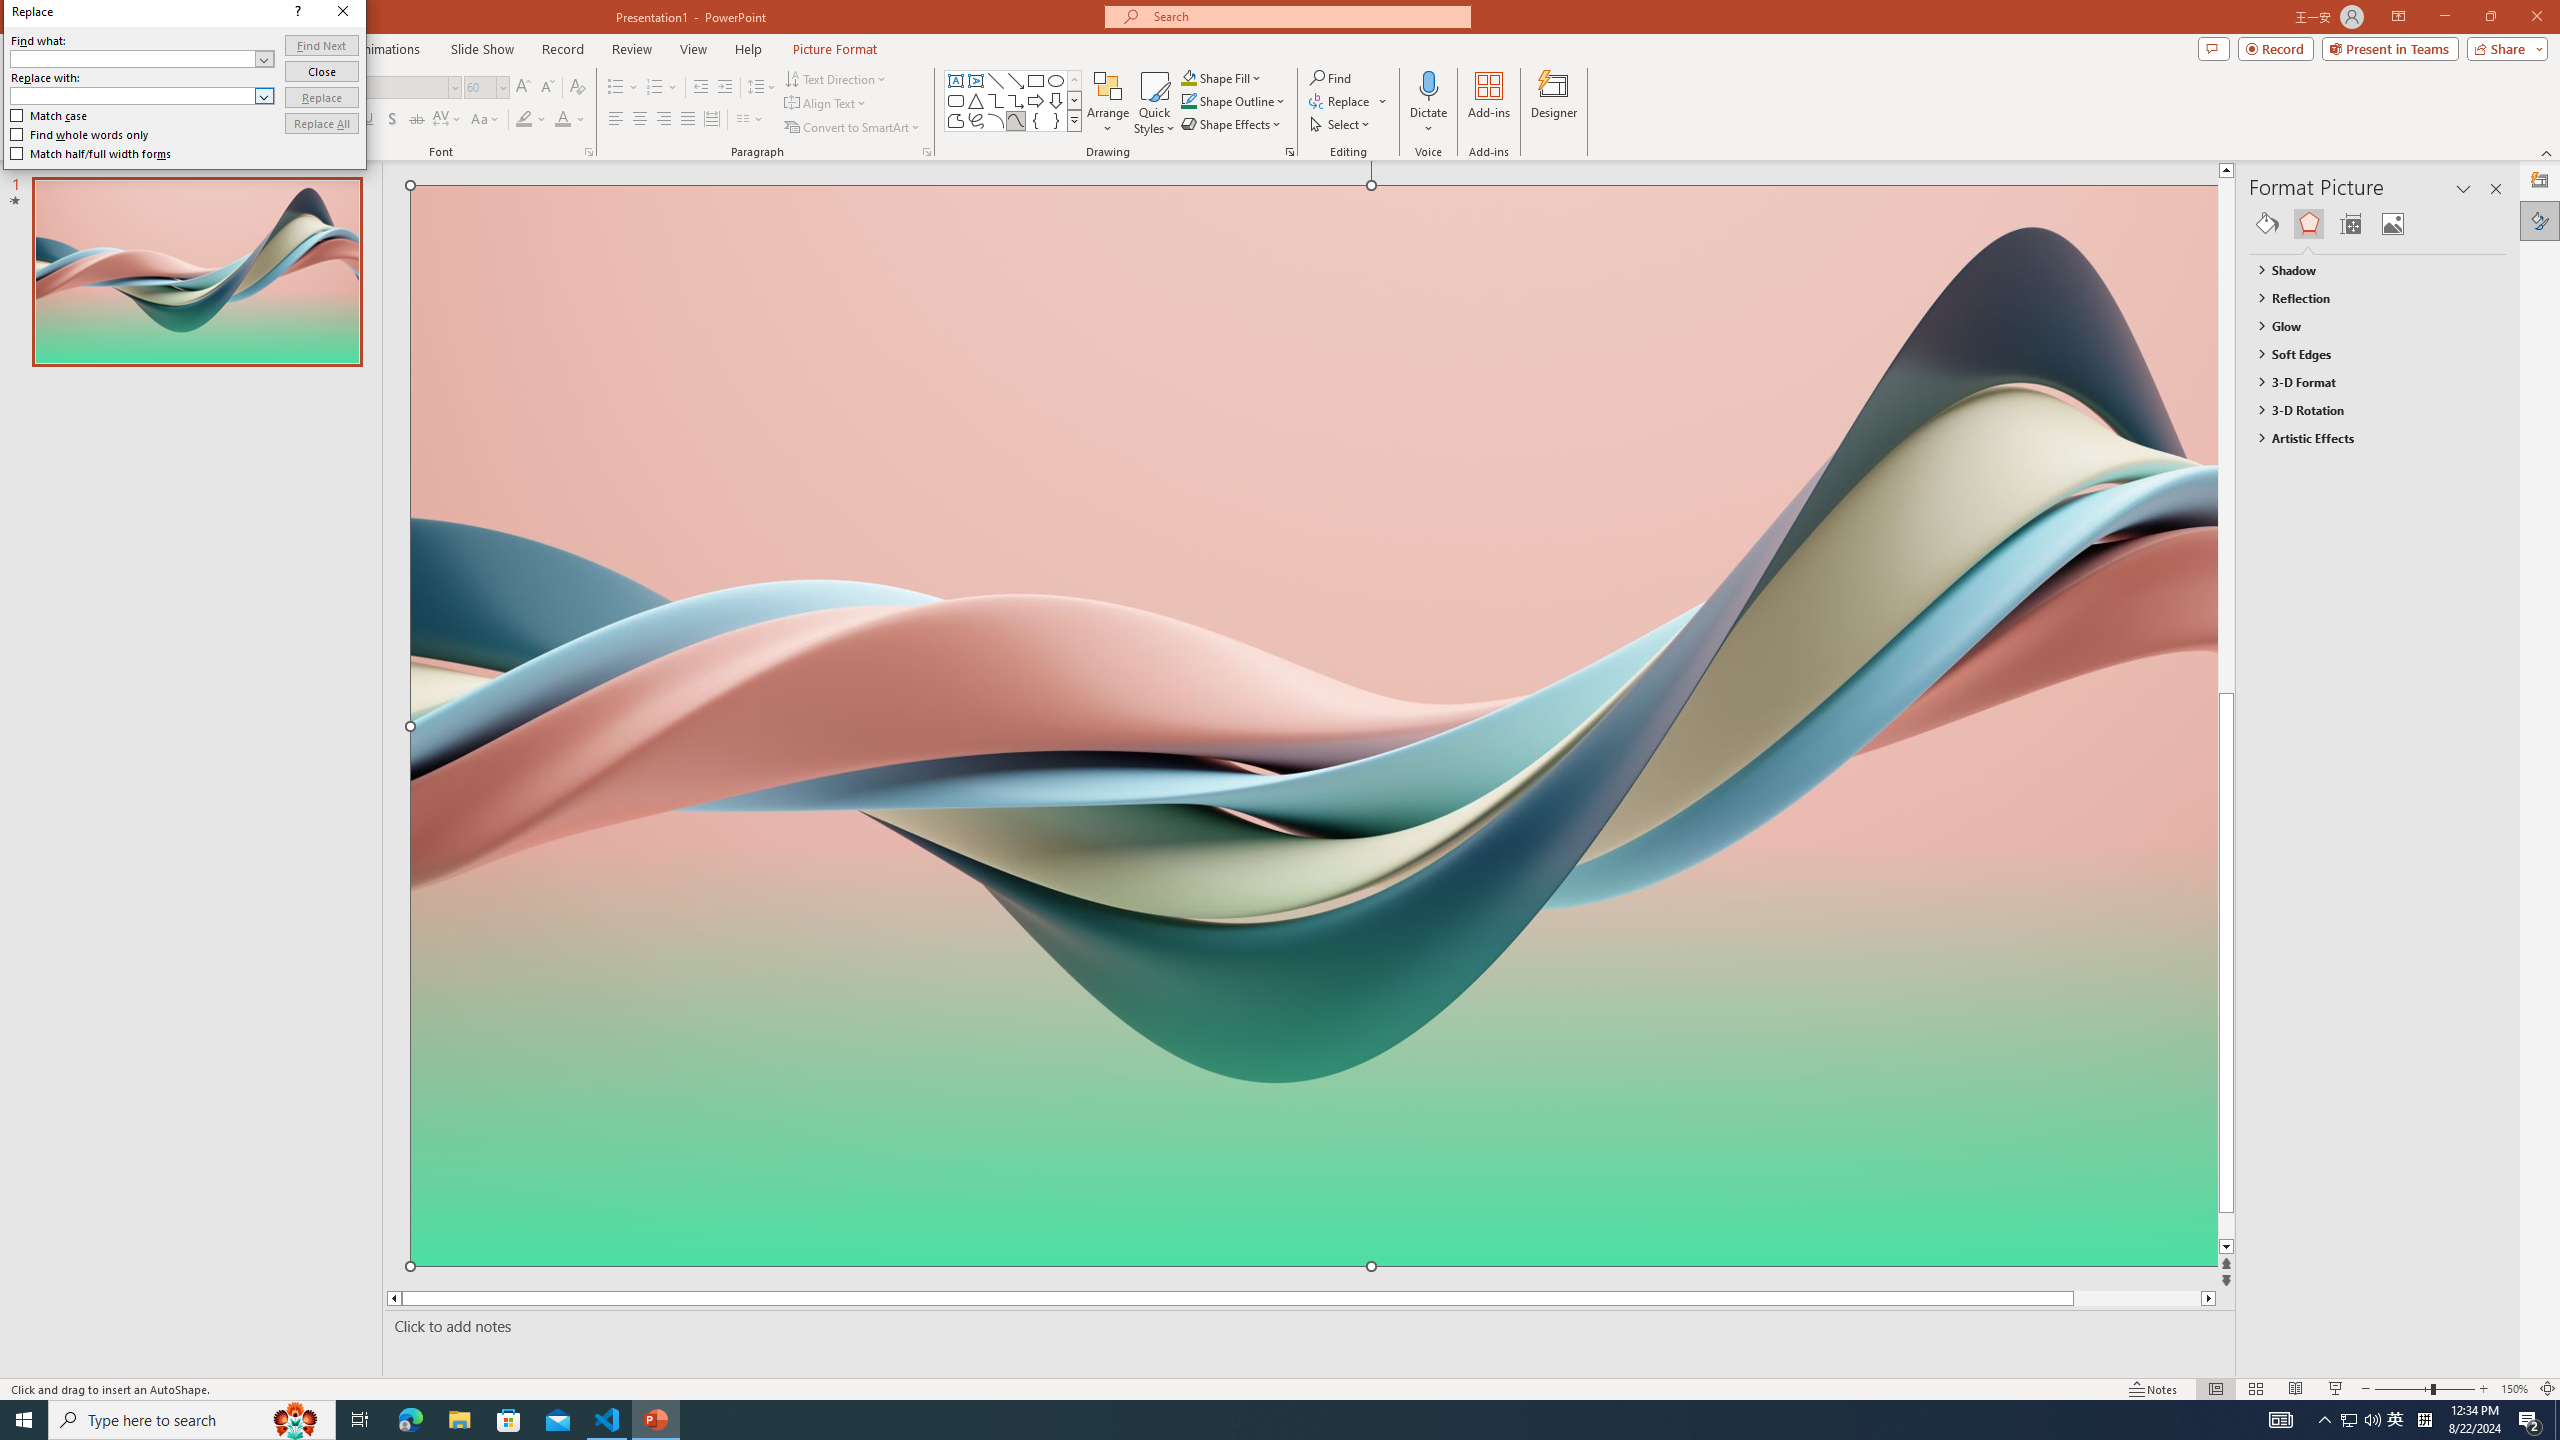 Image resolution: width=2560 pixels, height=1440 pixels. What do you see at coordinates (762, 88) in the screenshot?
I see `Line Spacing` at bounding box center [762, 88].